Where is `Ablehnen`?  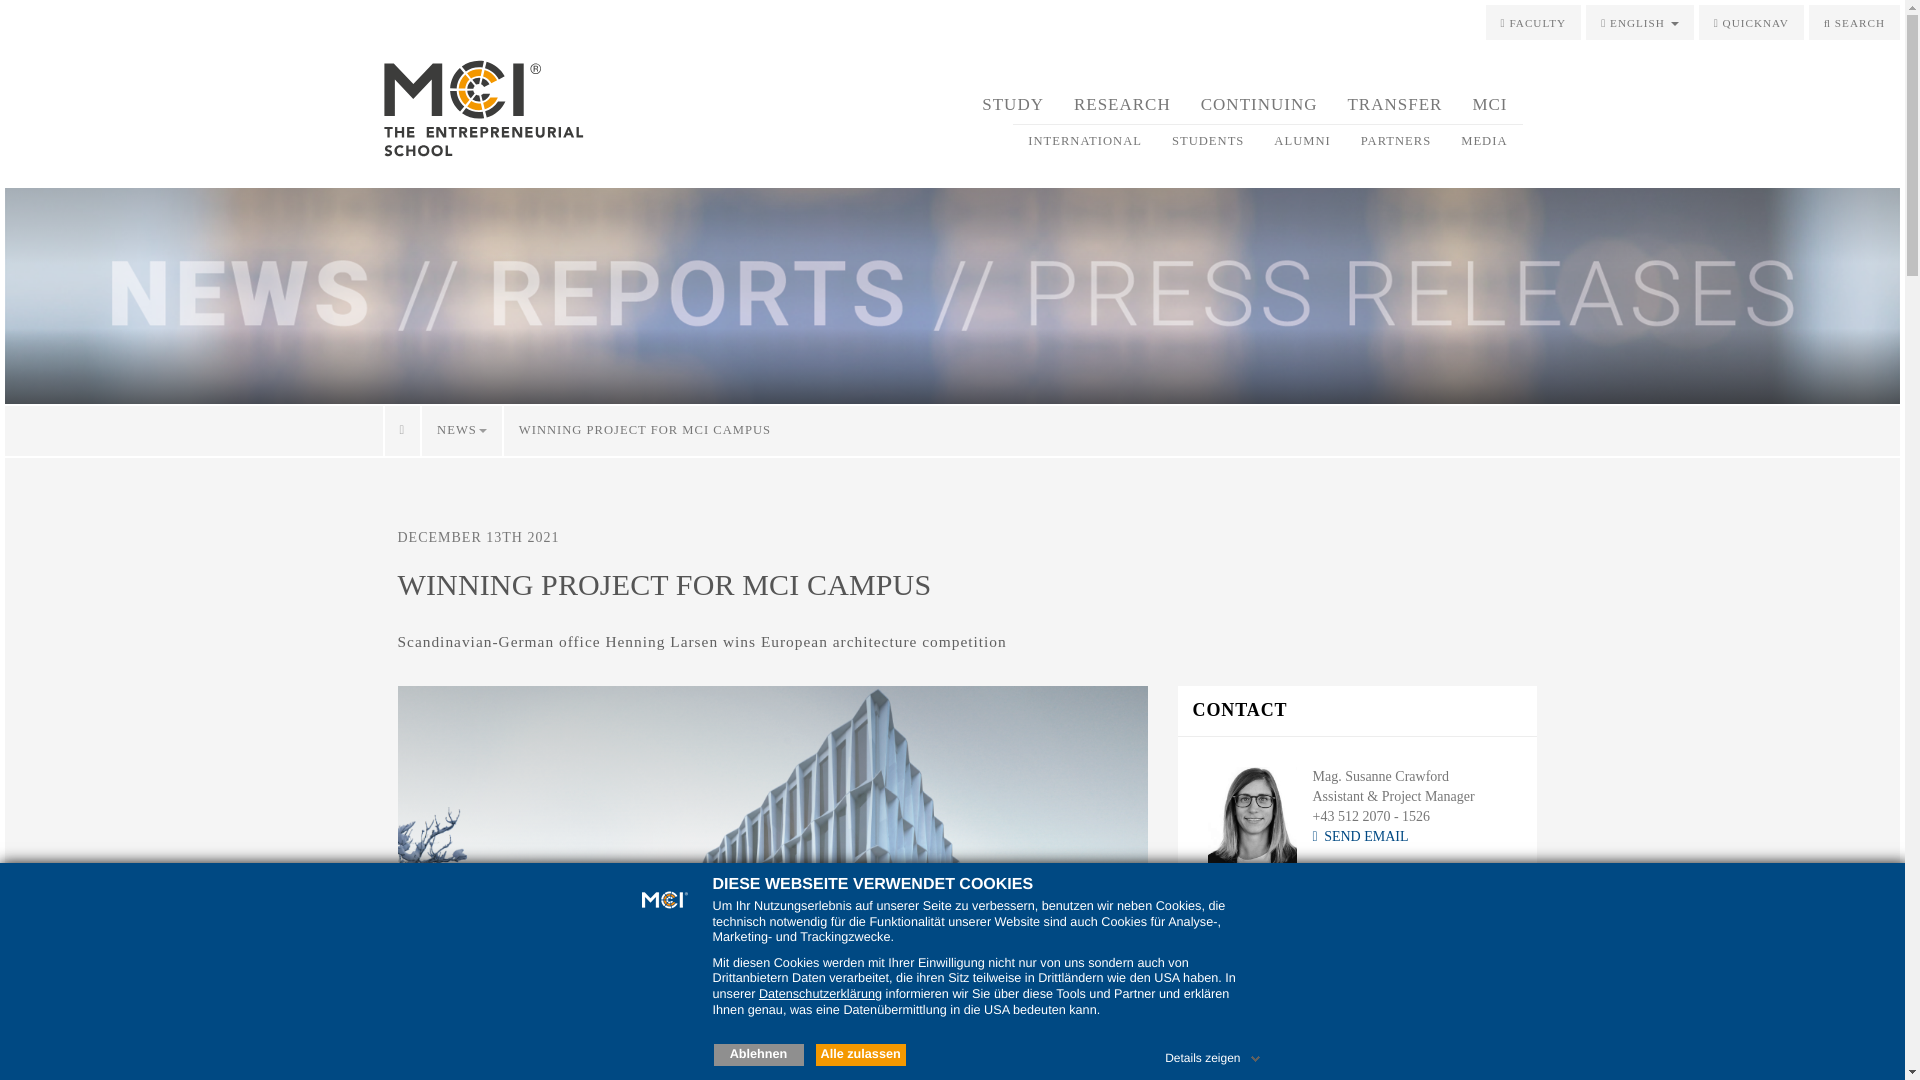
Ablehnen is located at coordinates (759, 1054).